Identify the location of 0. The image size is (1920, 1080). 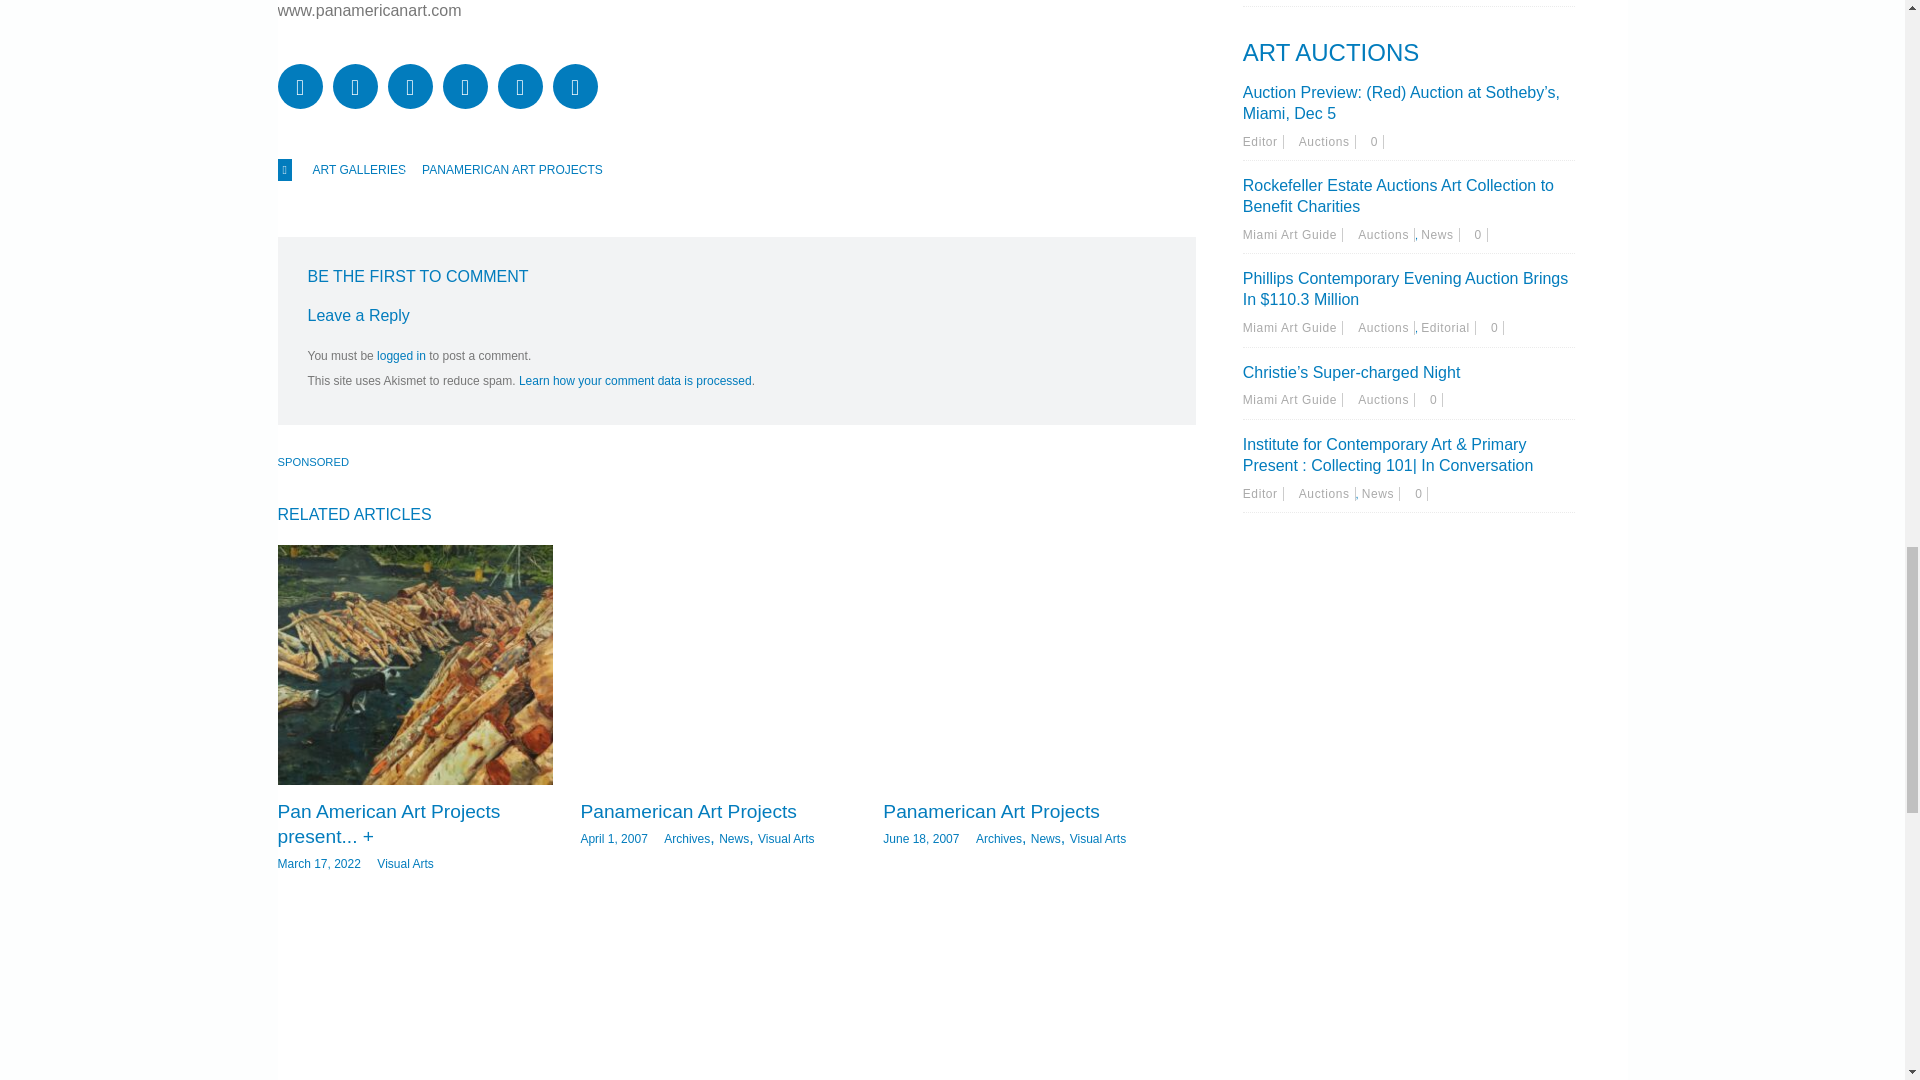
(1377, 142).